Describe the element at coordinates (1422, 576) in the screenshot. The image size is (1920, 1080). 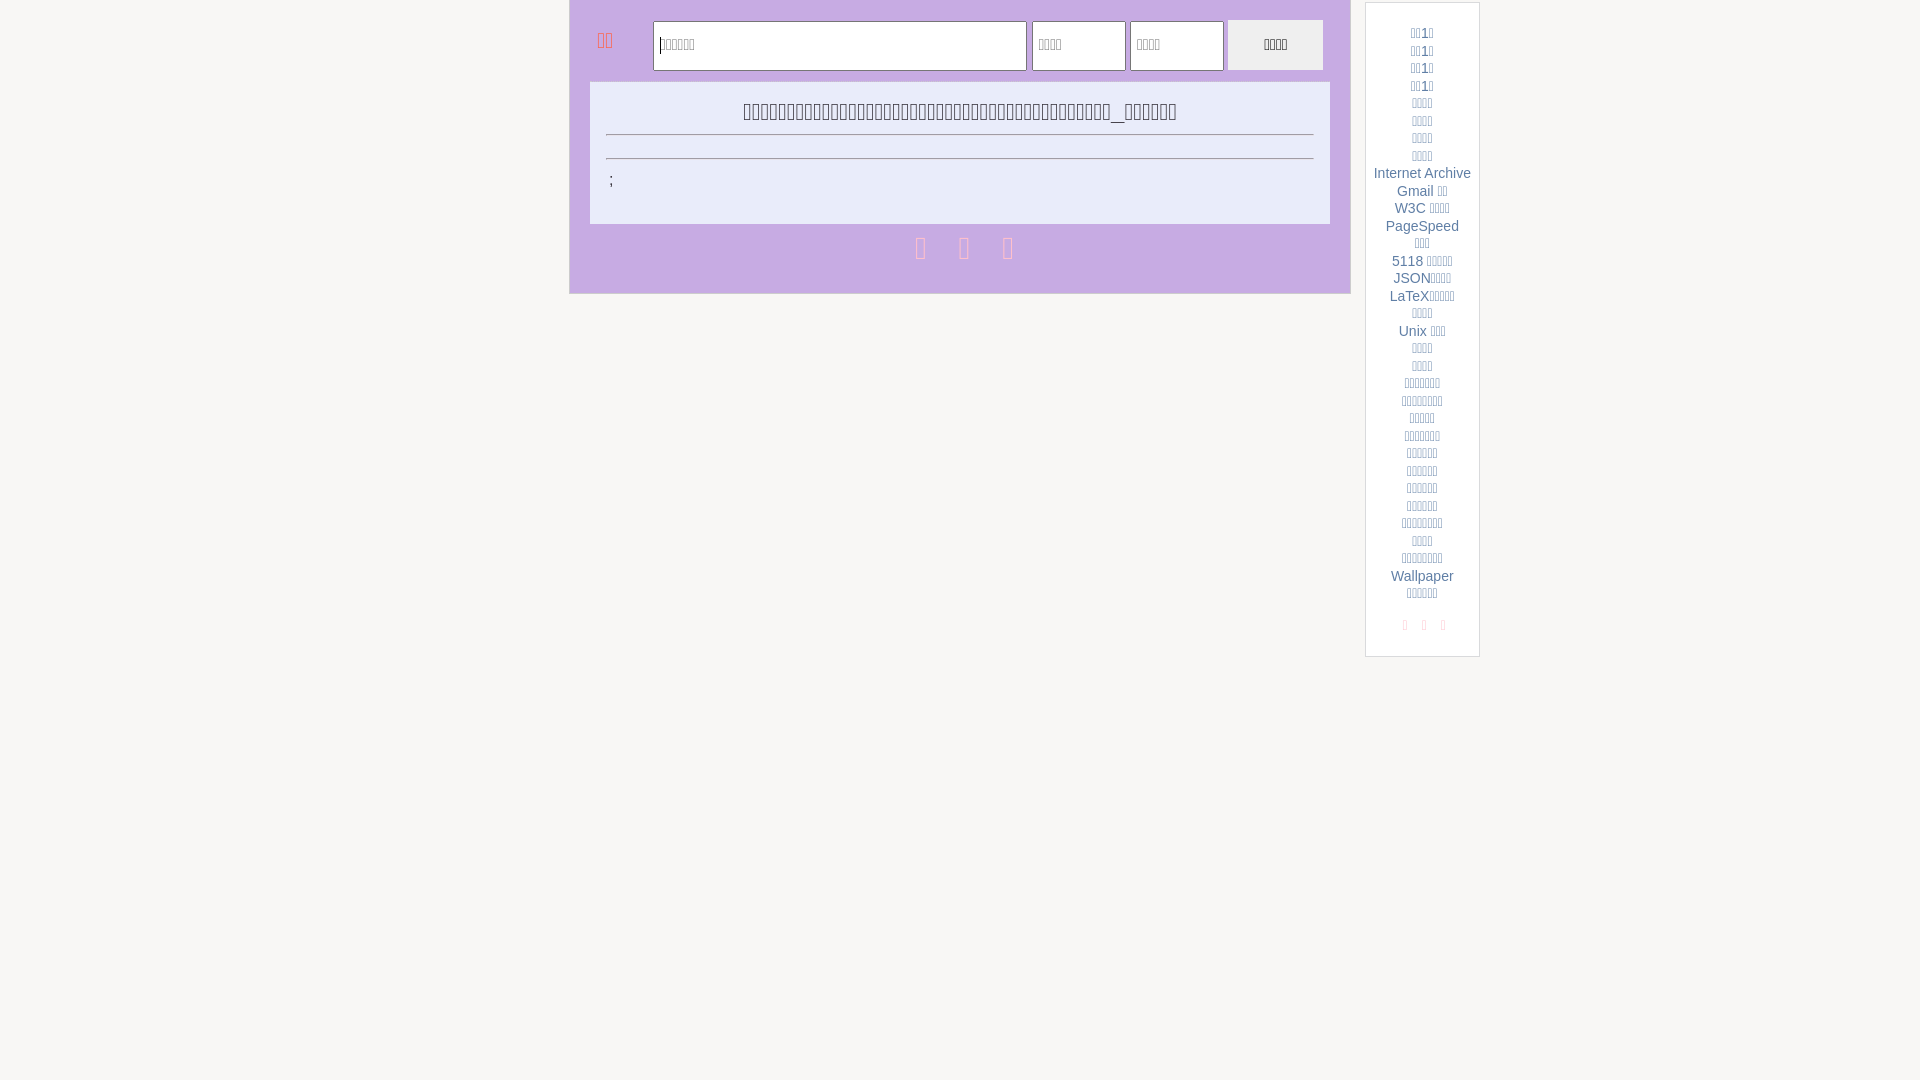
I see `Wallpaper` at that location.